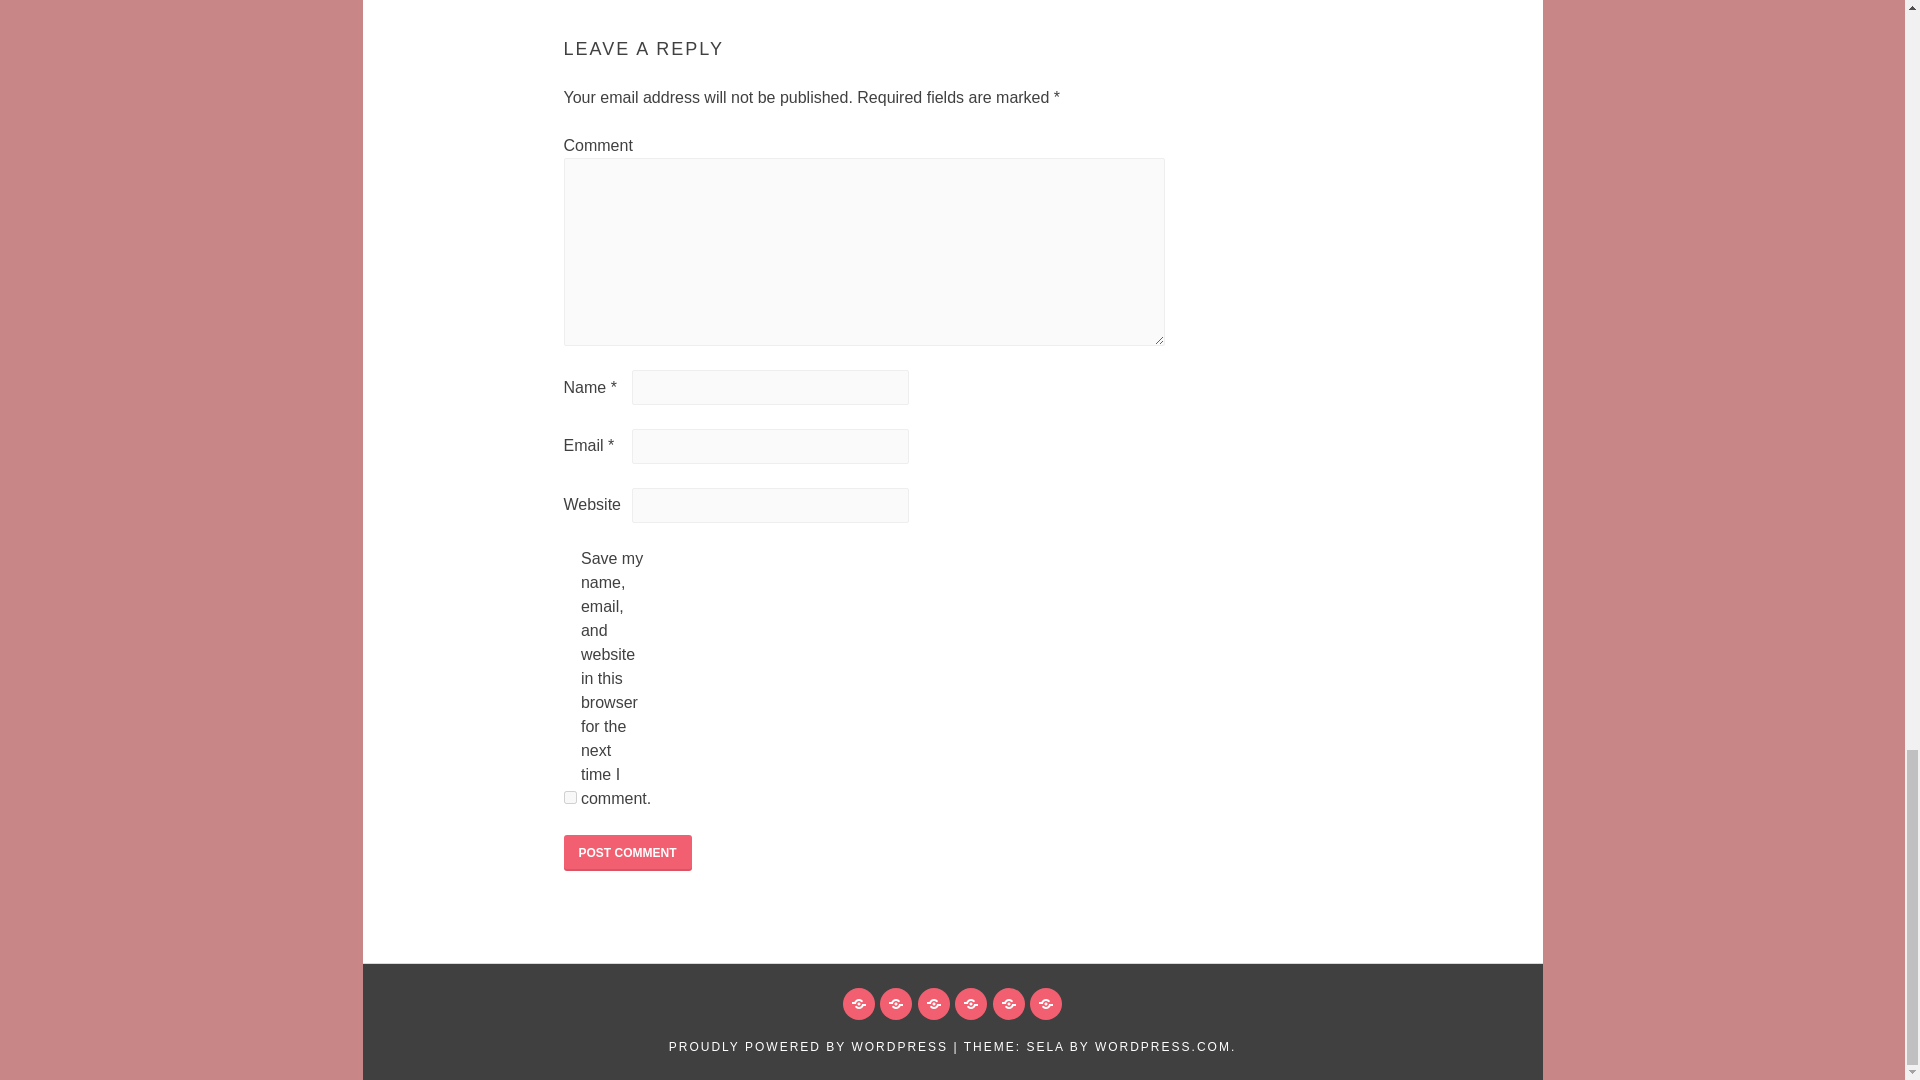  Describe the element at coordinates (1008, 1004) in the screenshot. I see `FOODS` at that location.